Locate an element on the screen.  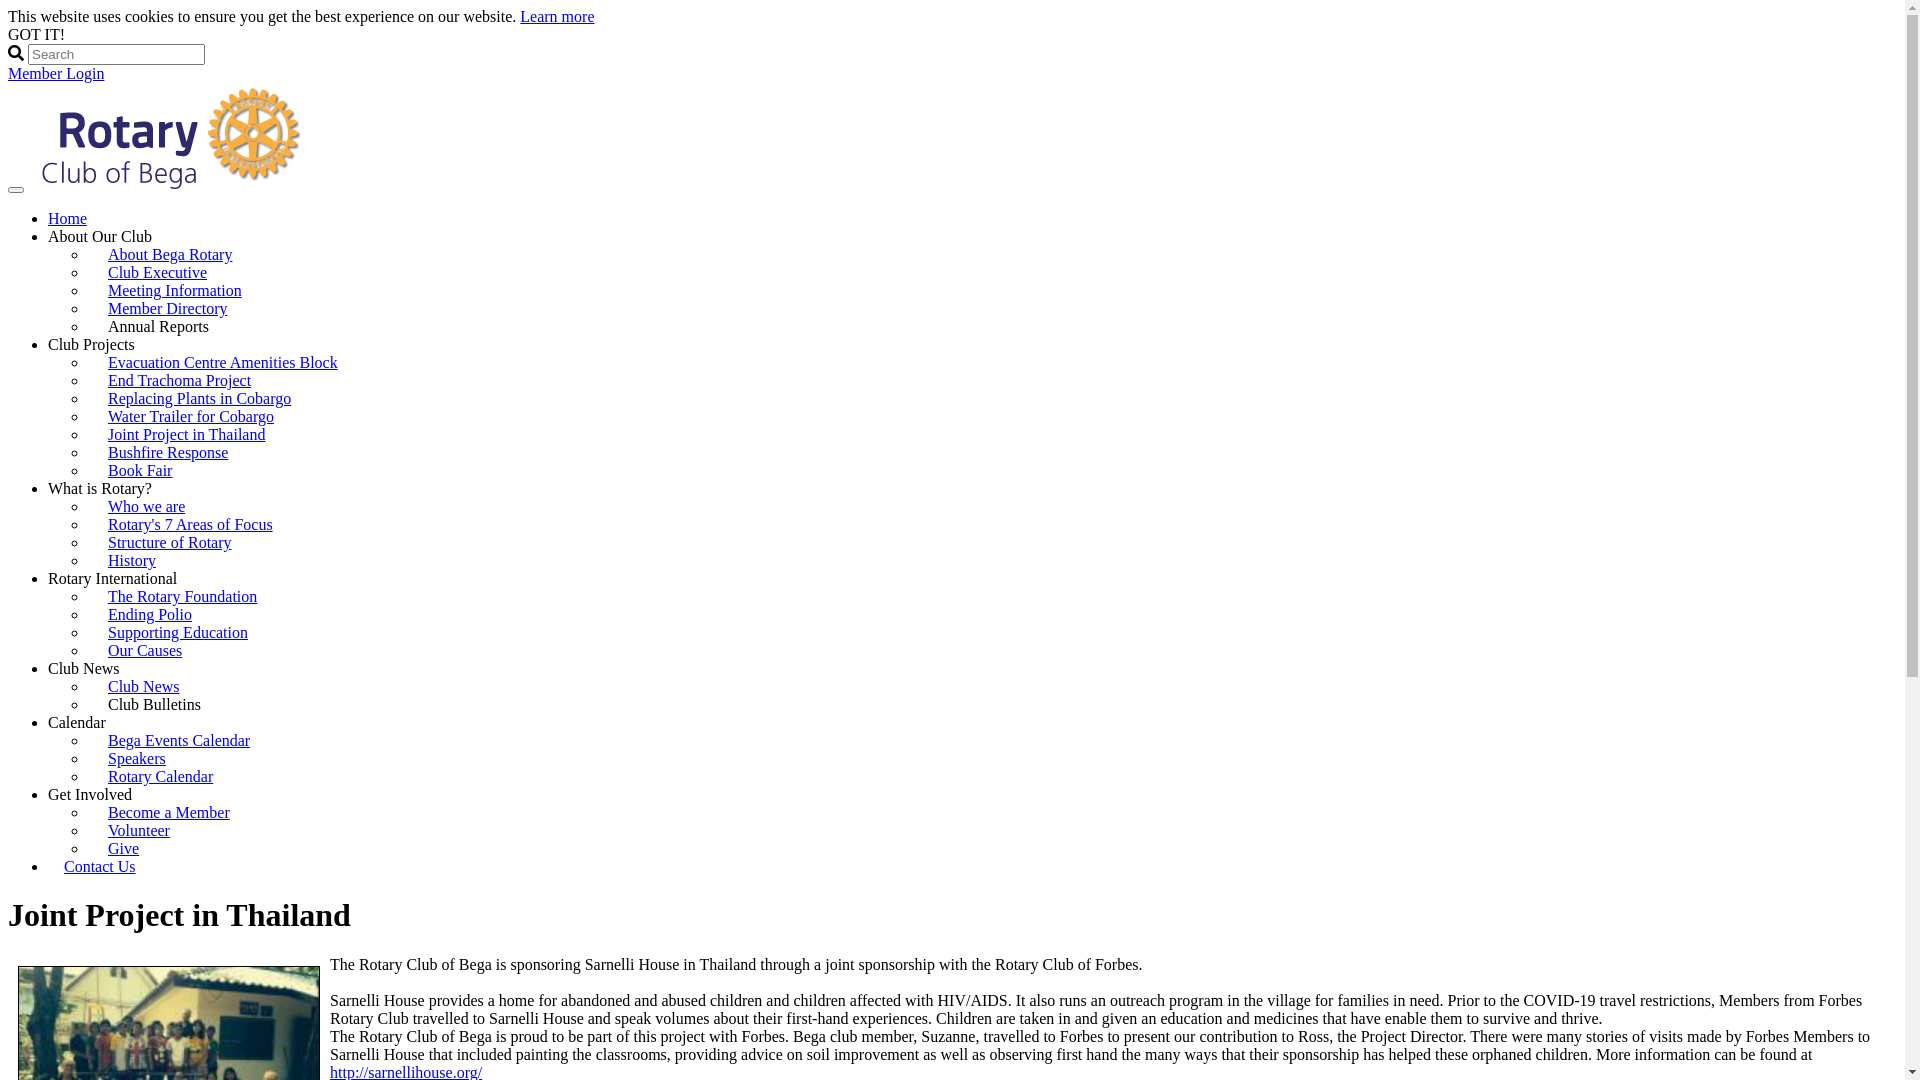
Joint Project in Thailand is located at coordinates (186, 434).